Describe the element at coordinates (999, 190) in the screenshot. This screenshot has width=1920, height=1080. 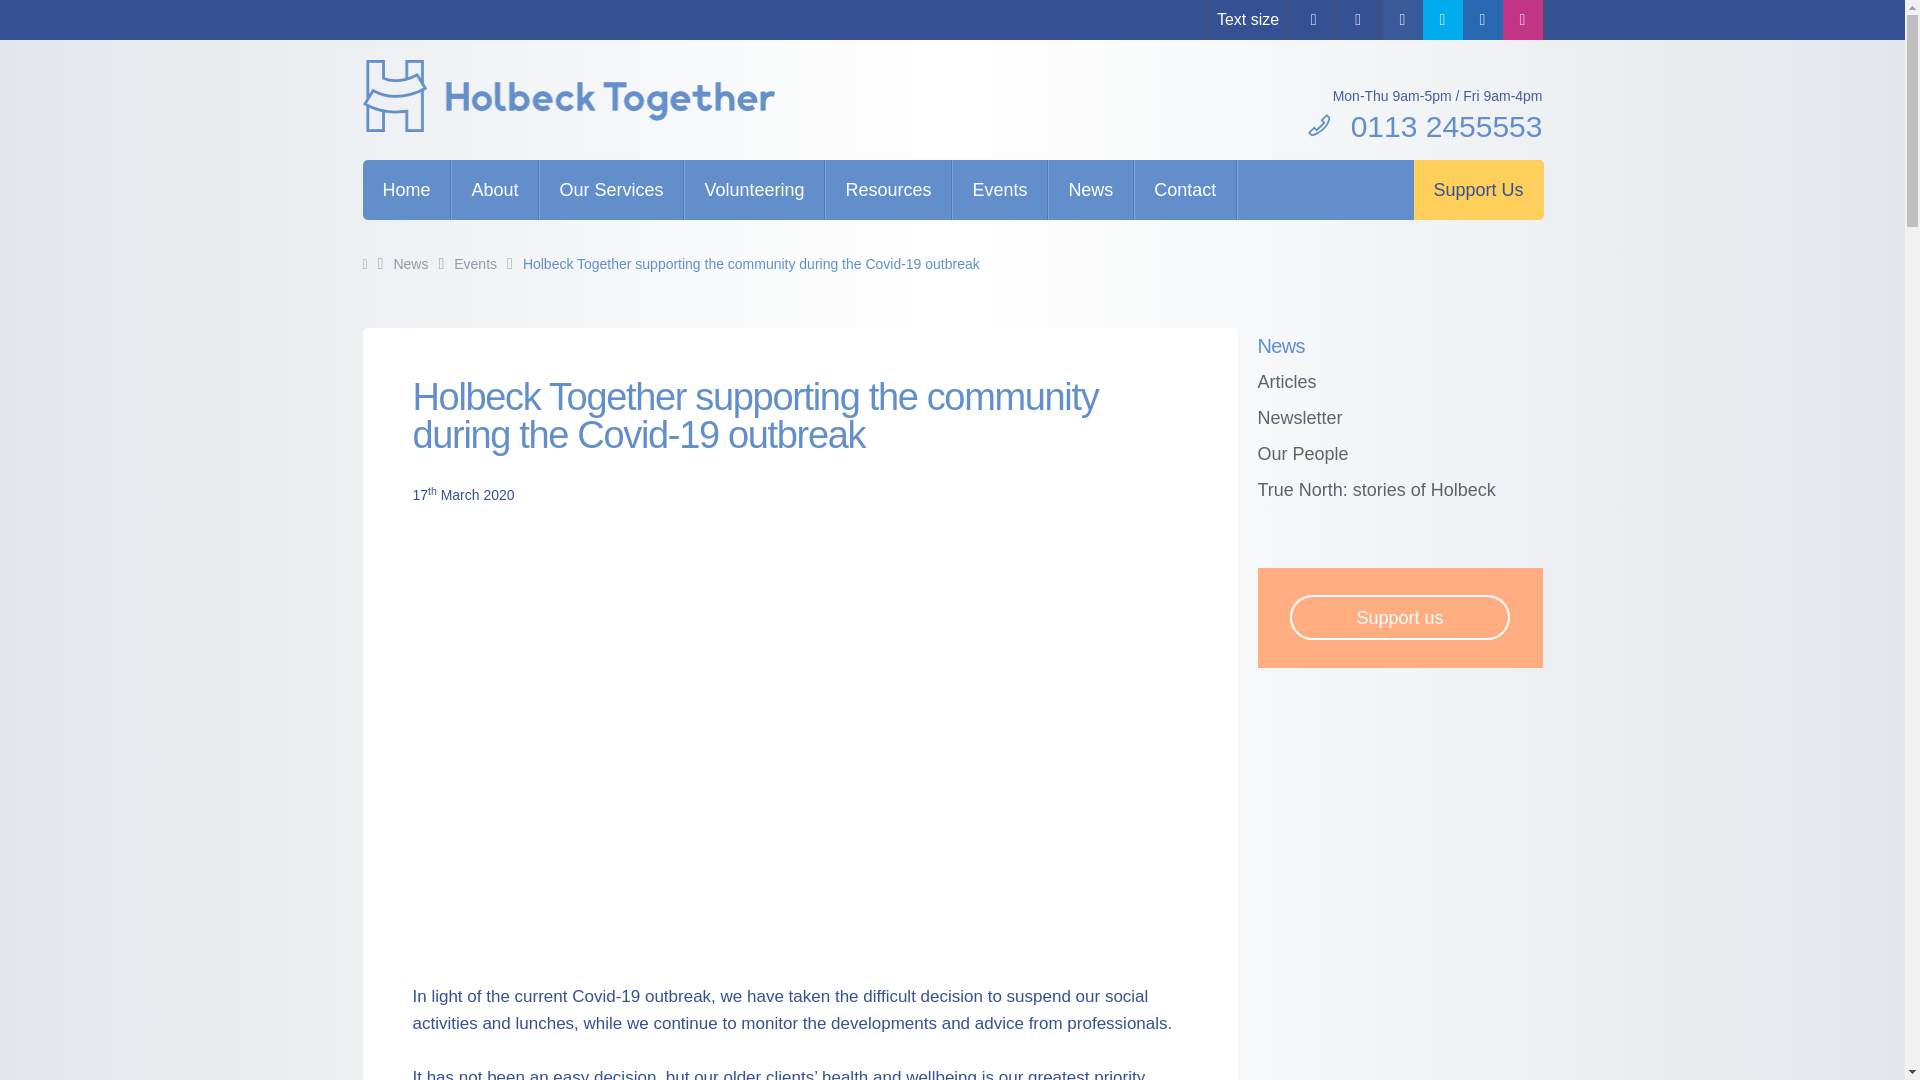
I see `Events` at that location.